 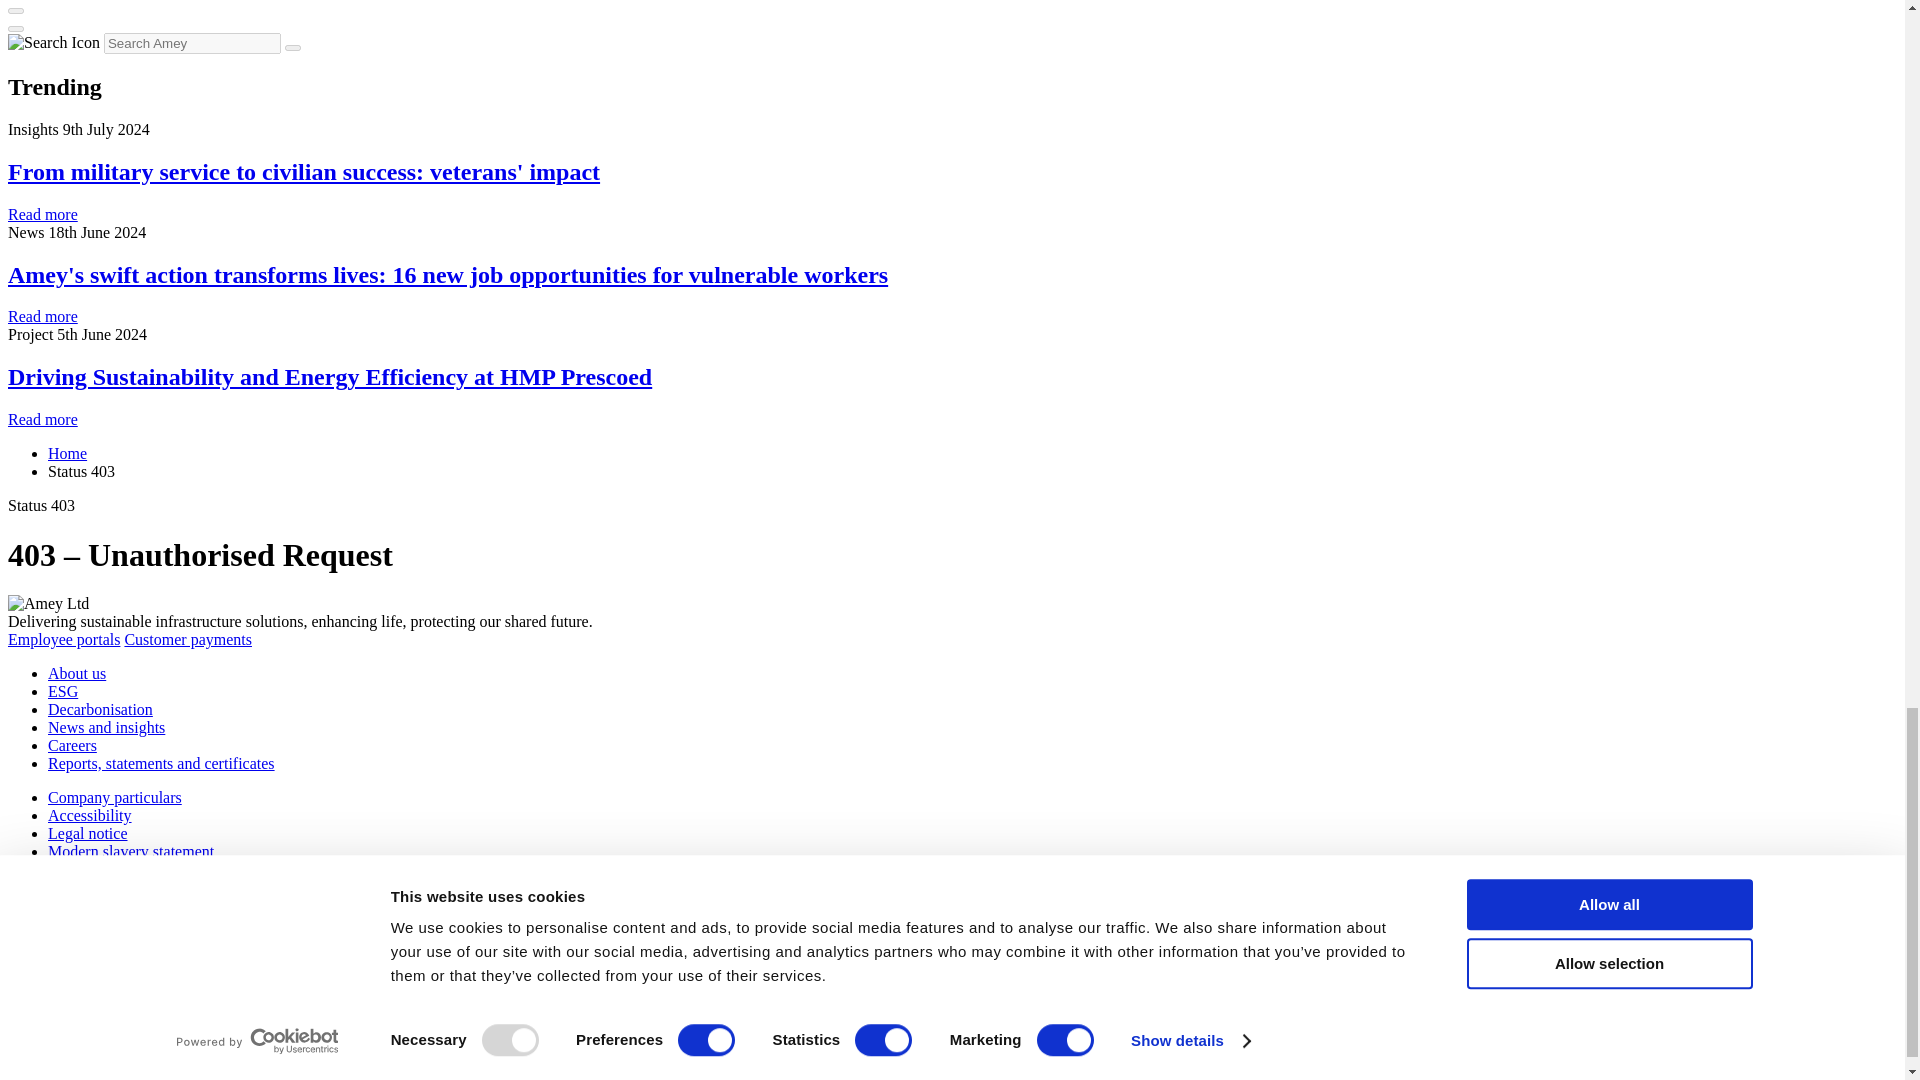 What do you see at coordinates (292, 48) in the screenshot?
I see `Search` at bounding box center [292, 48].